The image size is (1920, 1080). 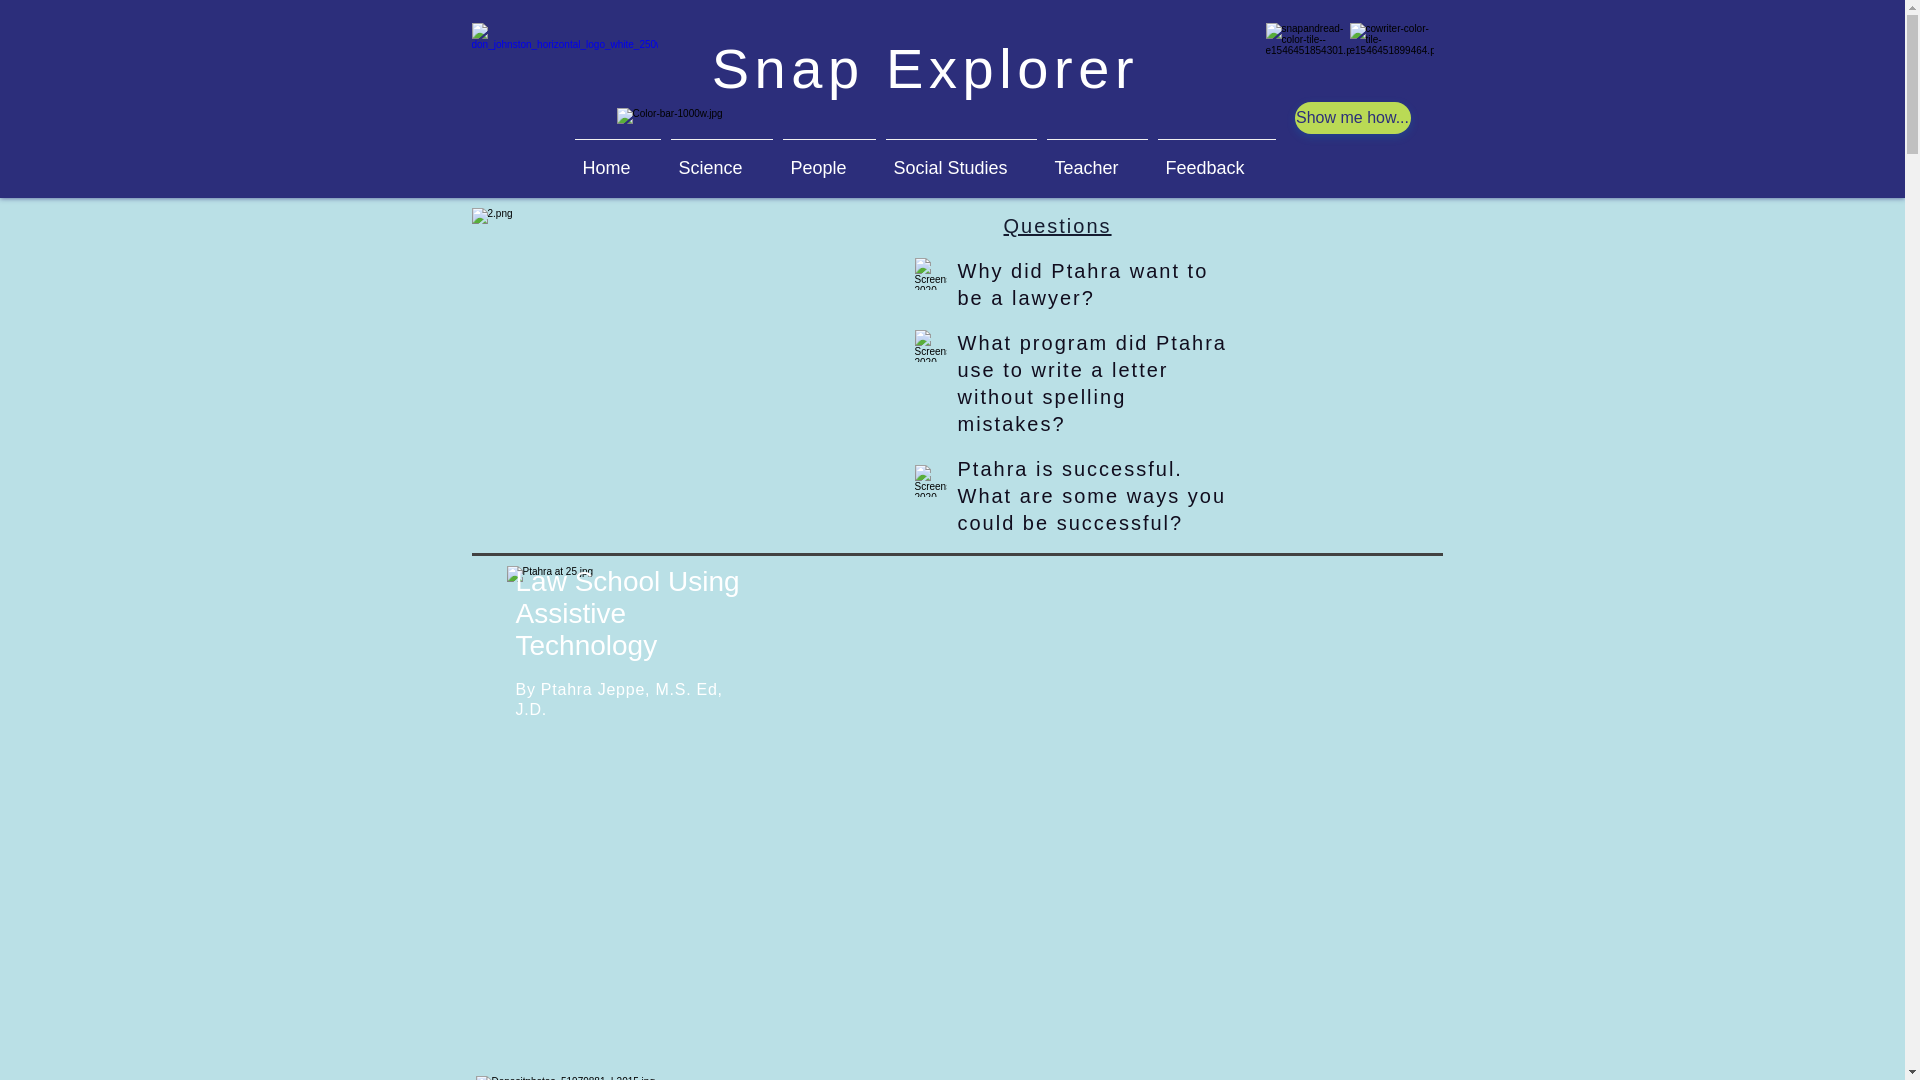 What do you see at coordinates (1216, 160) in the screenshot?
I see `Feedback` at bounding box center [1216, 160].